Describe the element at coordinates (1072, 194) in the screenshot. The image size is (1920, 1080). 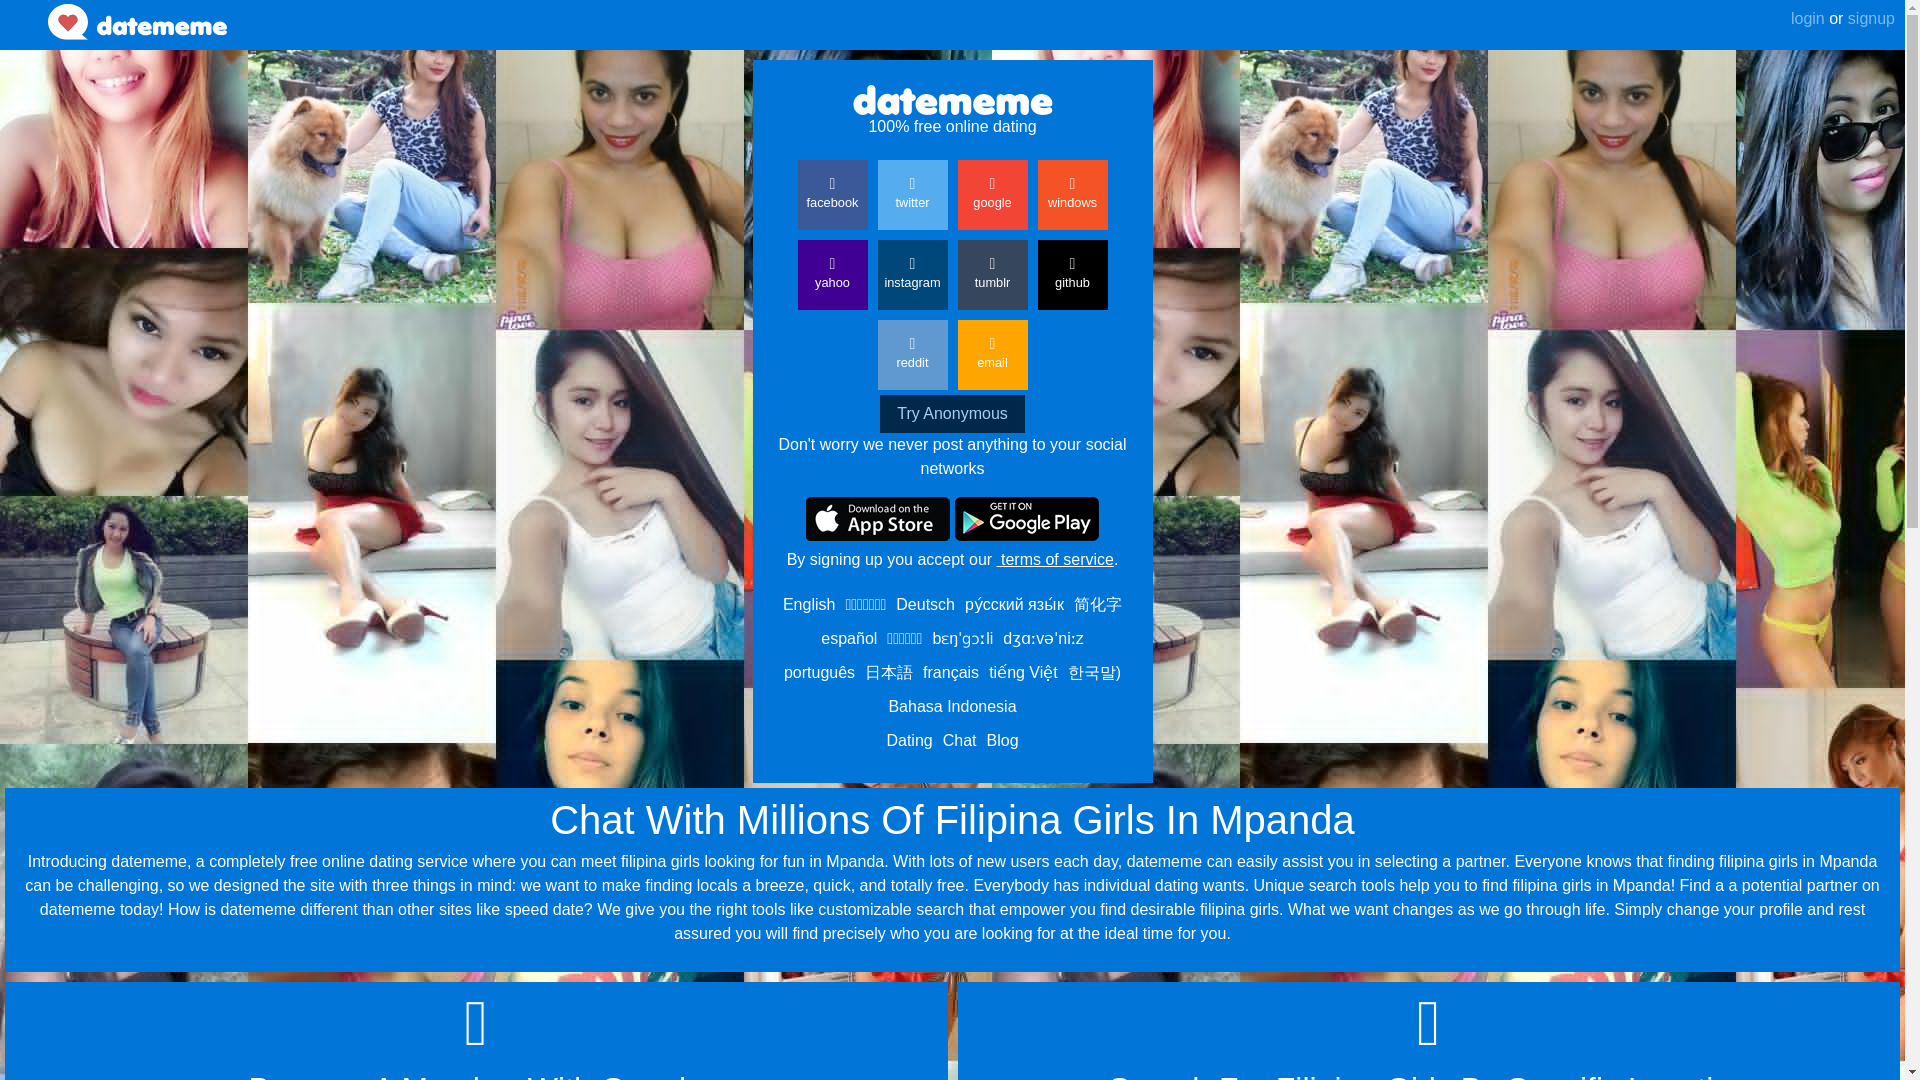
I see `windows` at that location.